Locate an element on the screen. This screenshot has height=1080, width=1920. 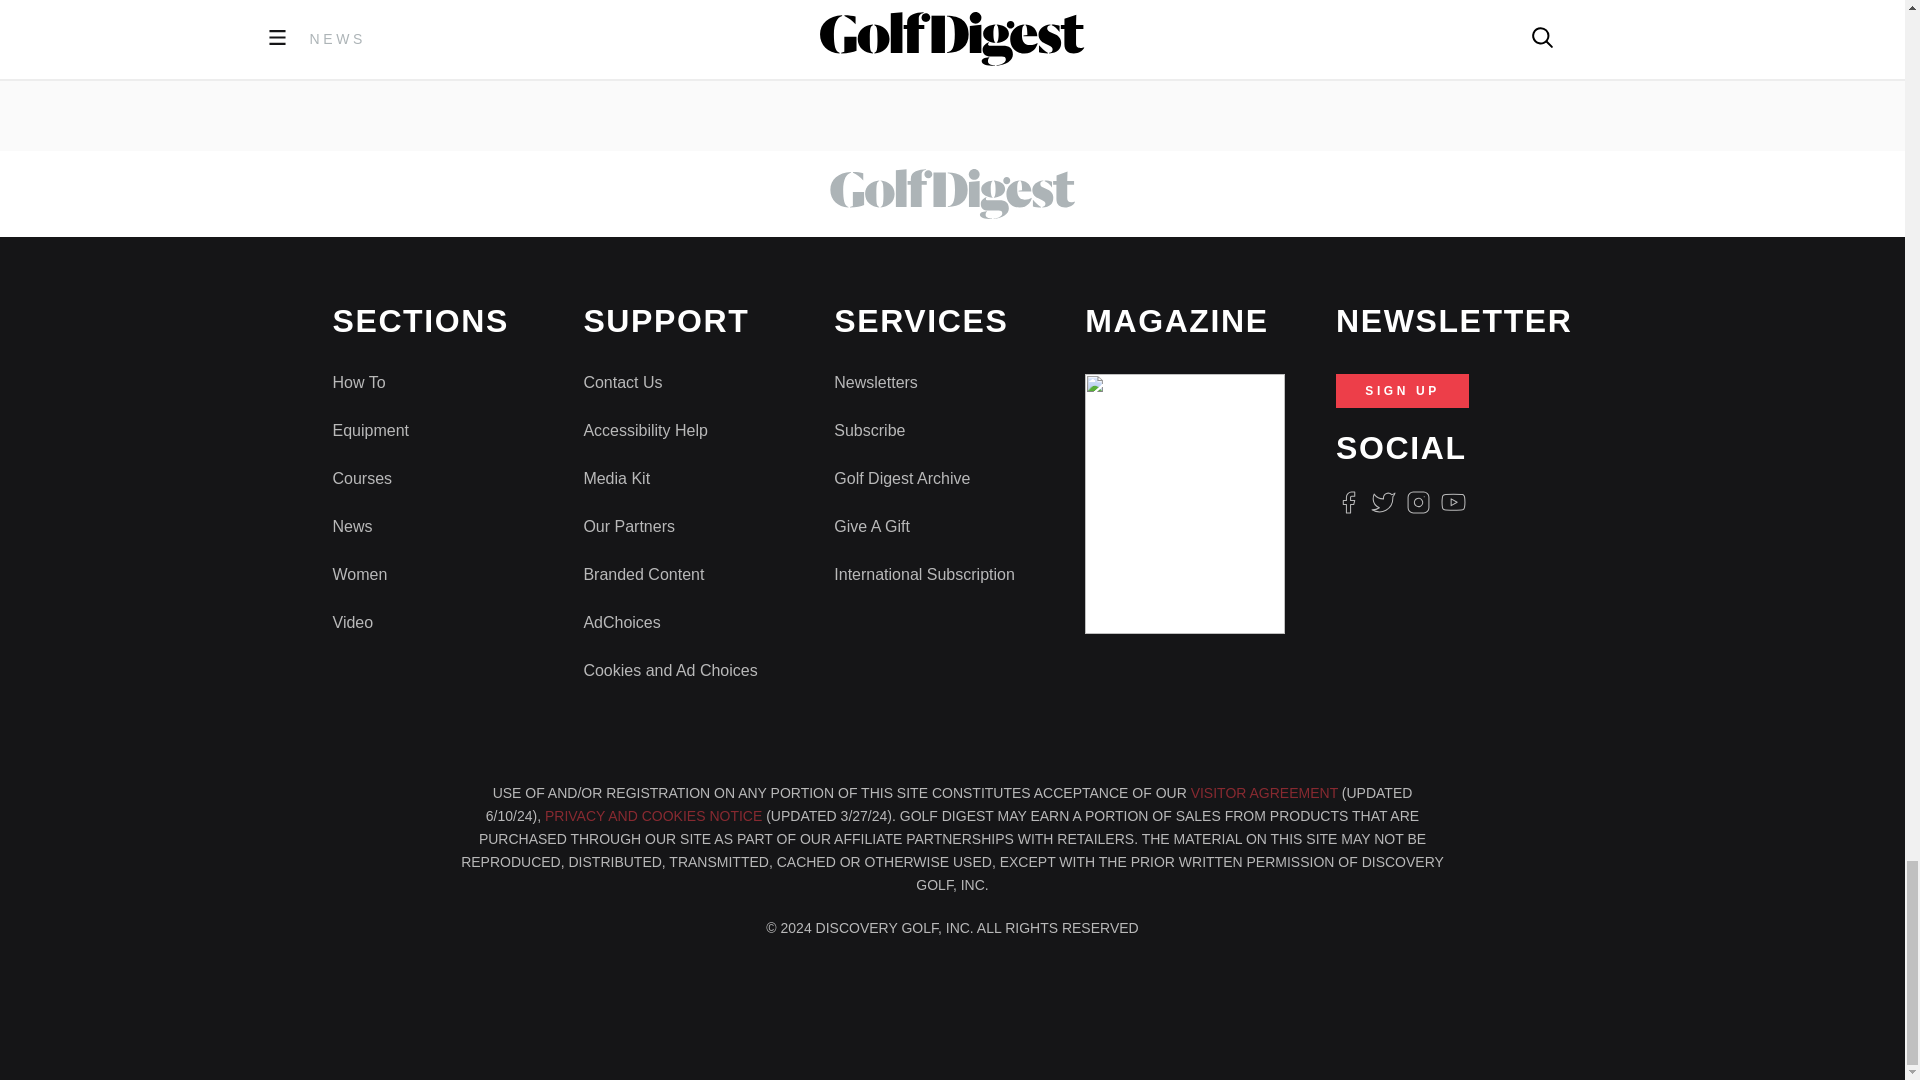
Twitter Logo is located at coordinates (1382, 502).